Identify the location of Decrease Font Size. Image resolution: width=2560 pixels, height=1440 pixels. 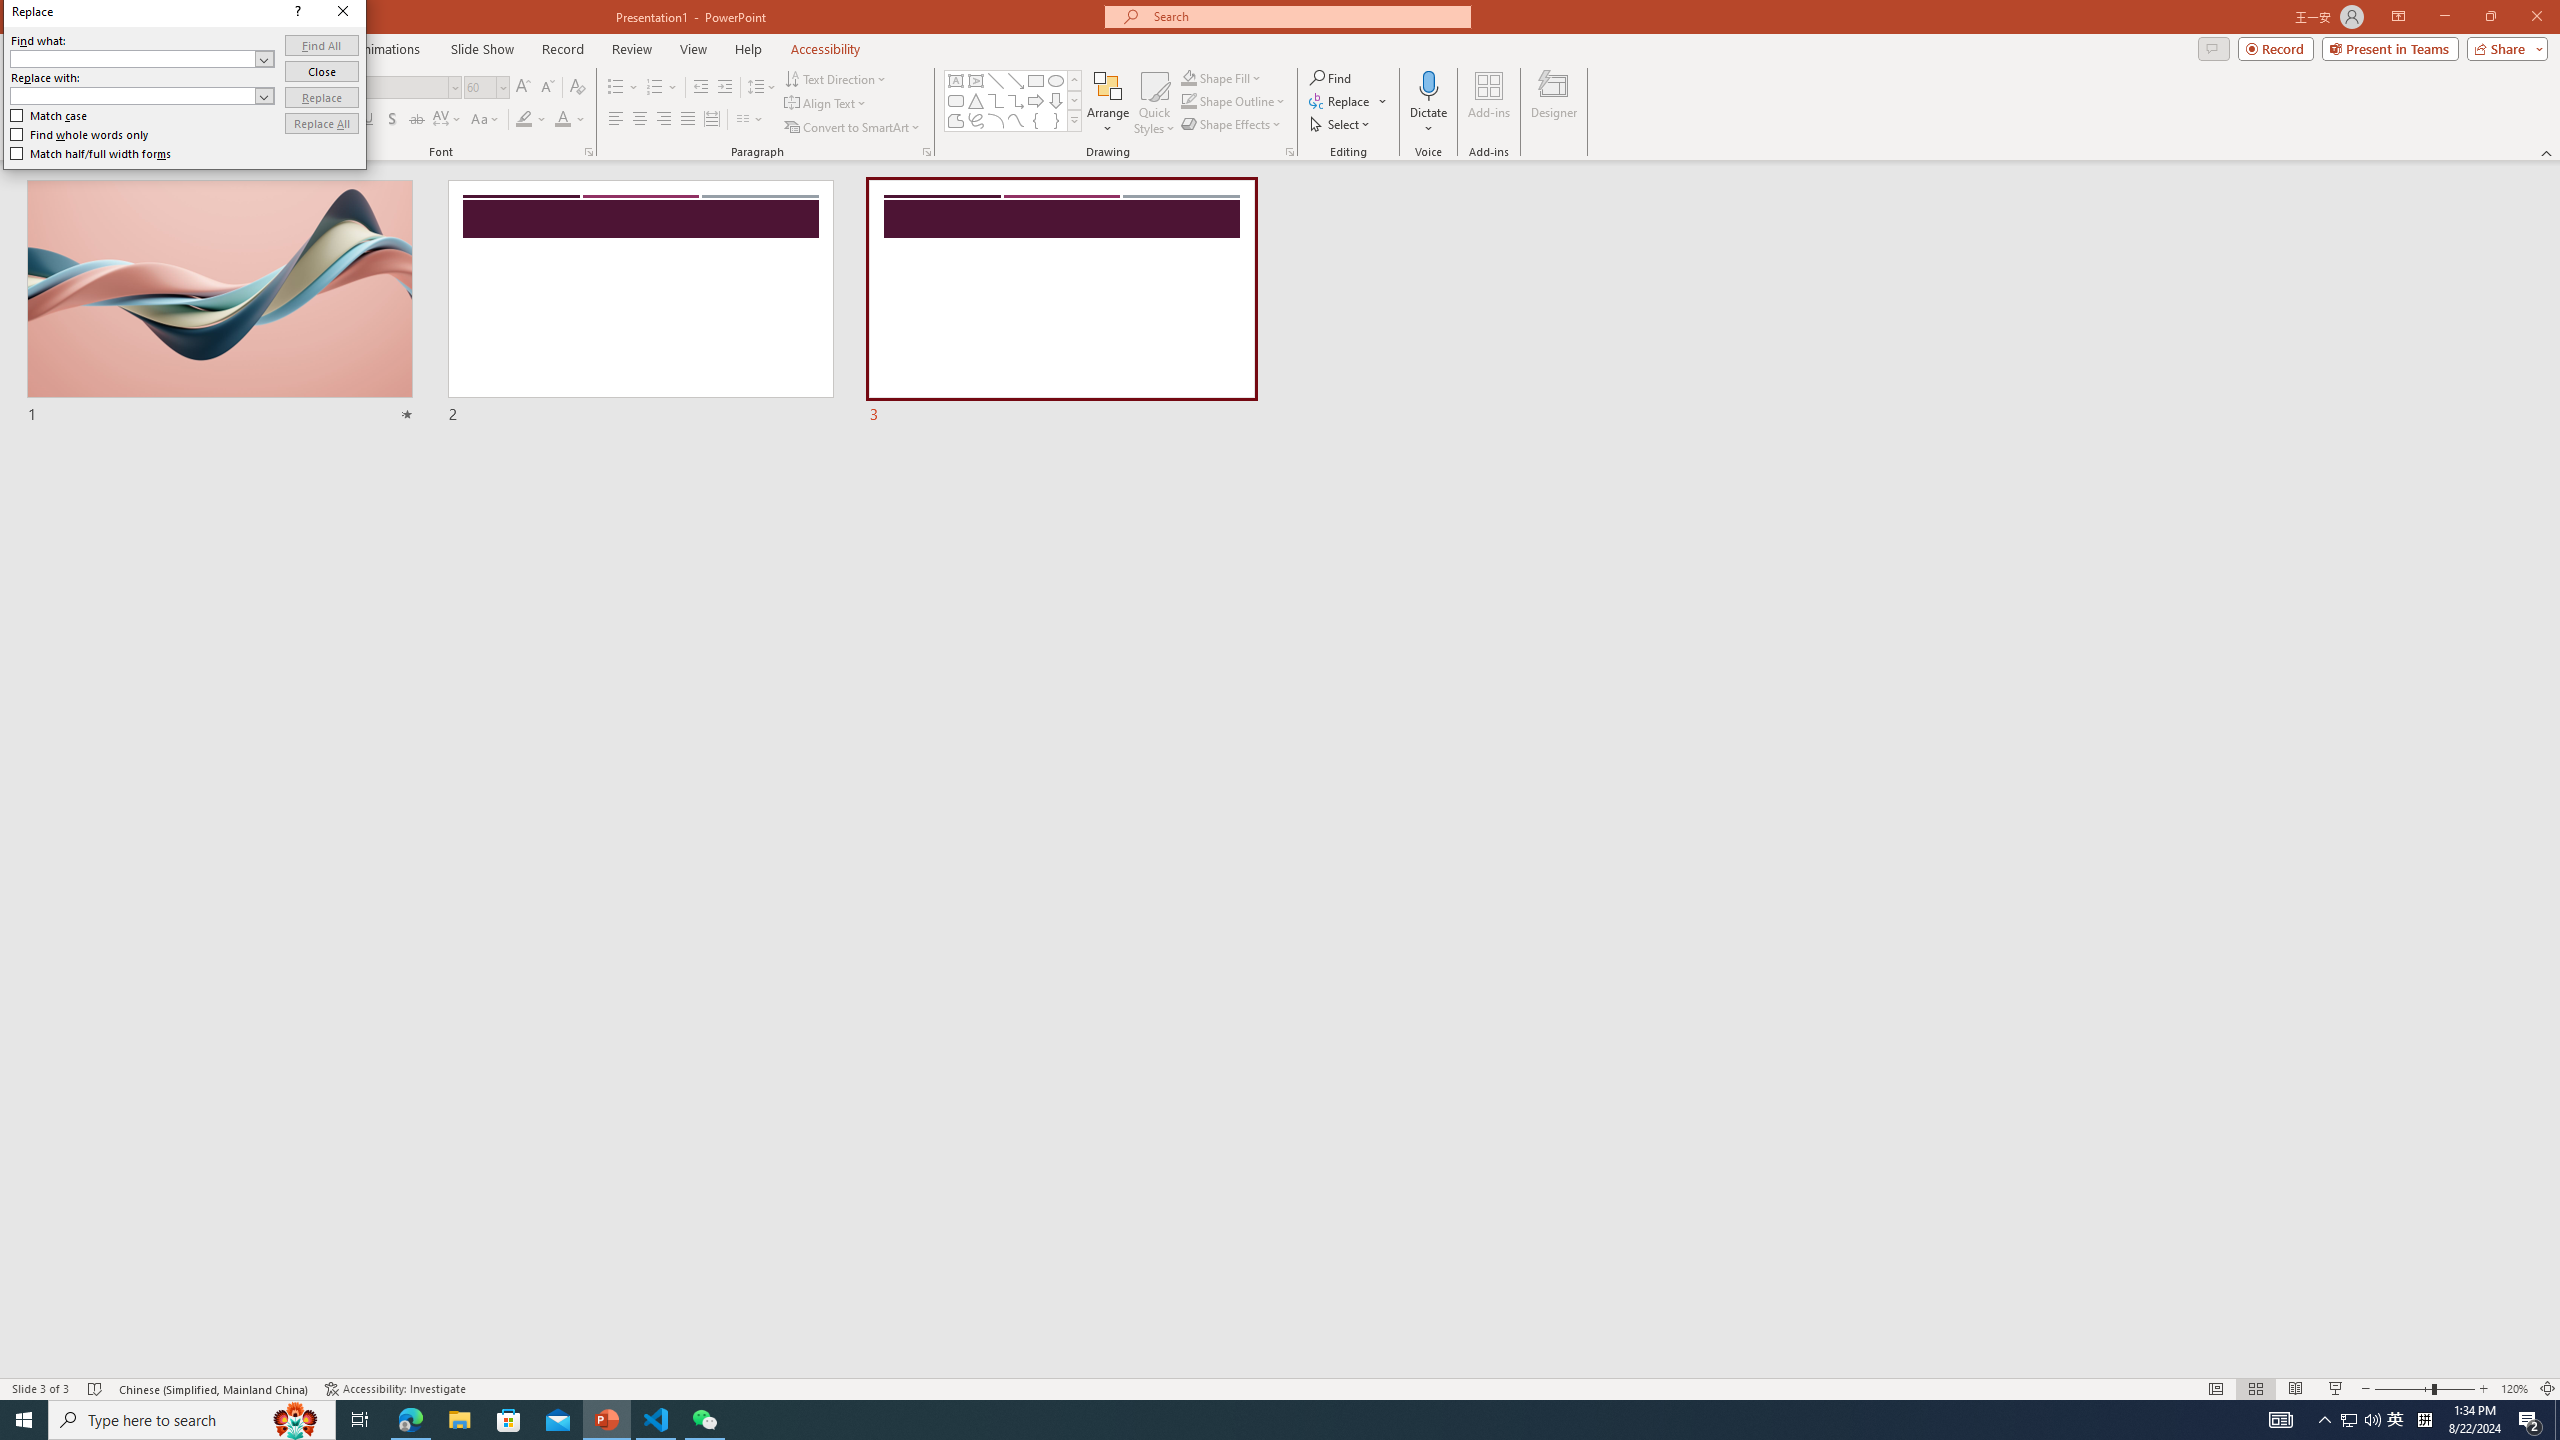
(546, 88).